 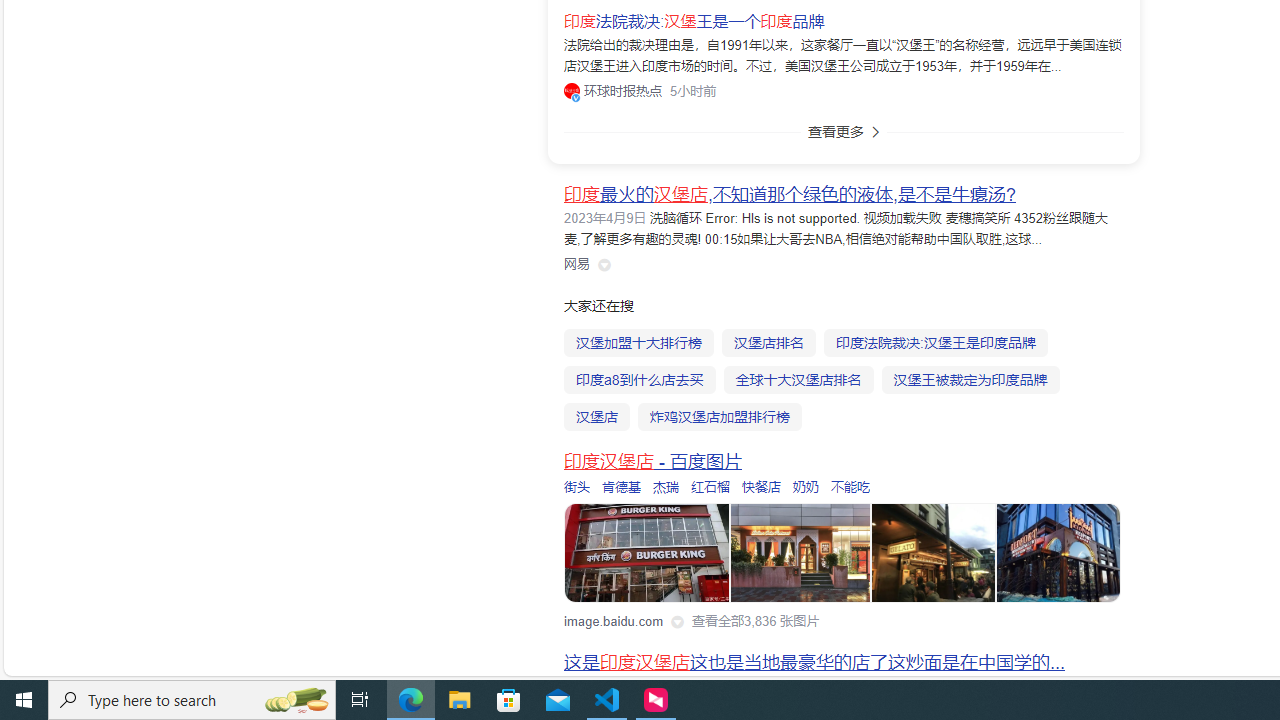 What do you see at coordinates (648, 554) in the screenshot?
I see `To get missing image descriptions, open the context menu.` at bounding box center [648, 554].